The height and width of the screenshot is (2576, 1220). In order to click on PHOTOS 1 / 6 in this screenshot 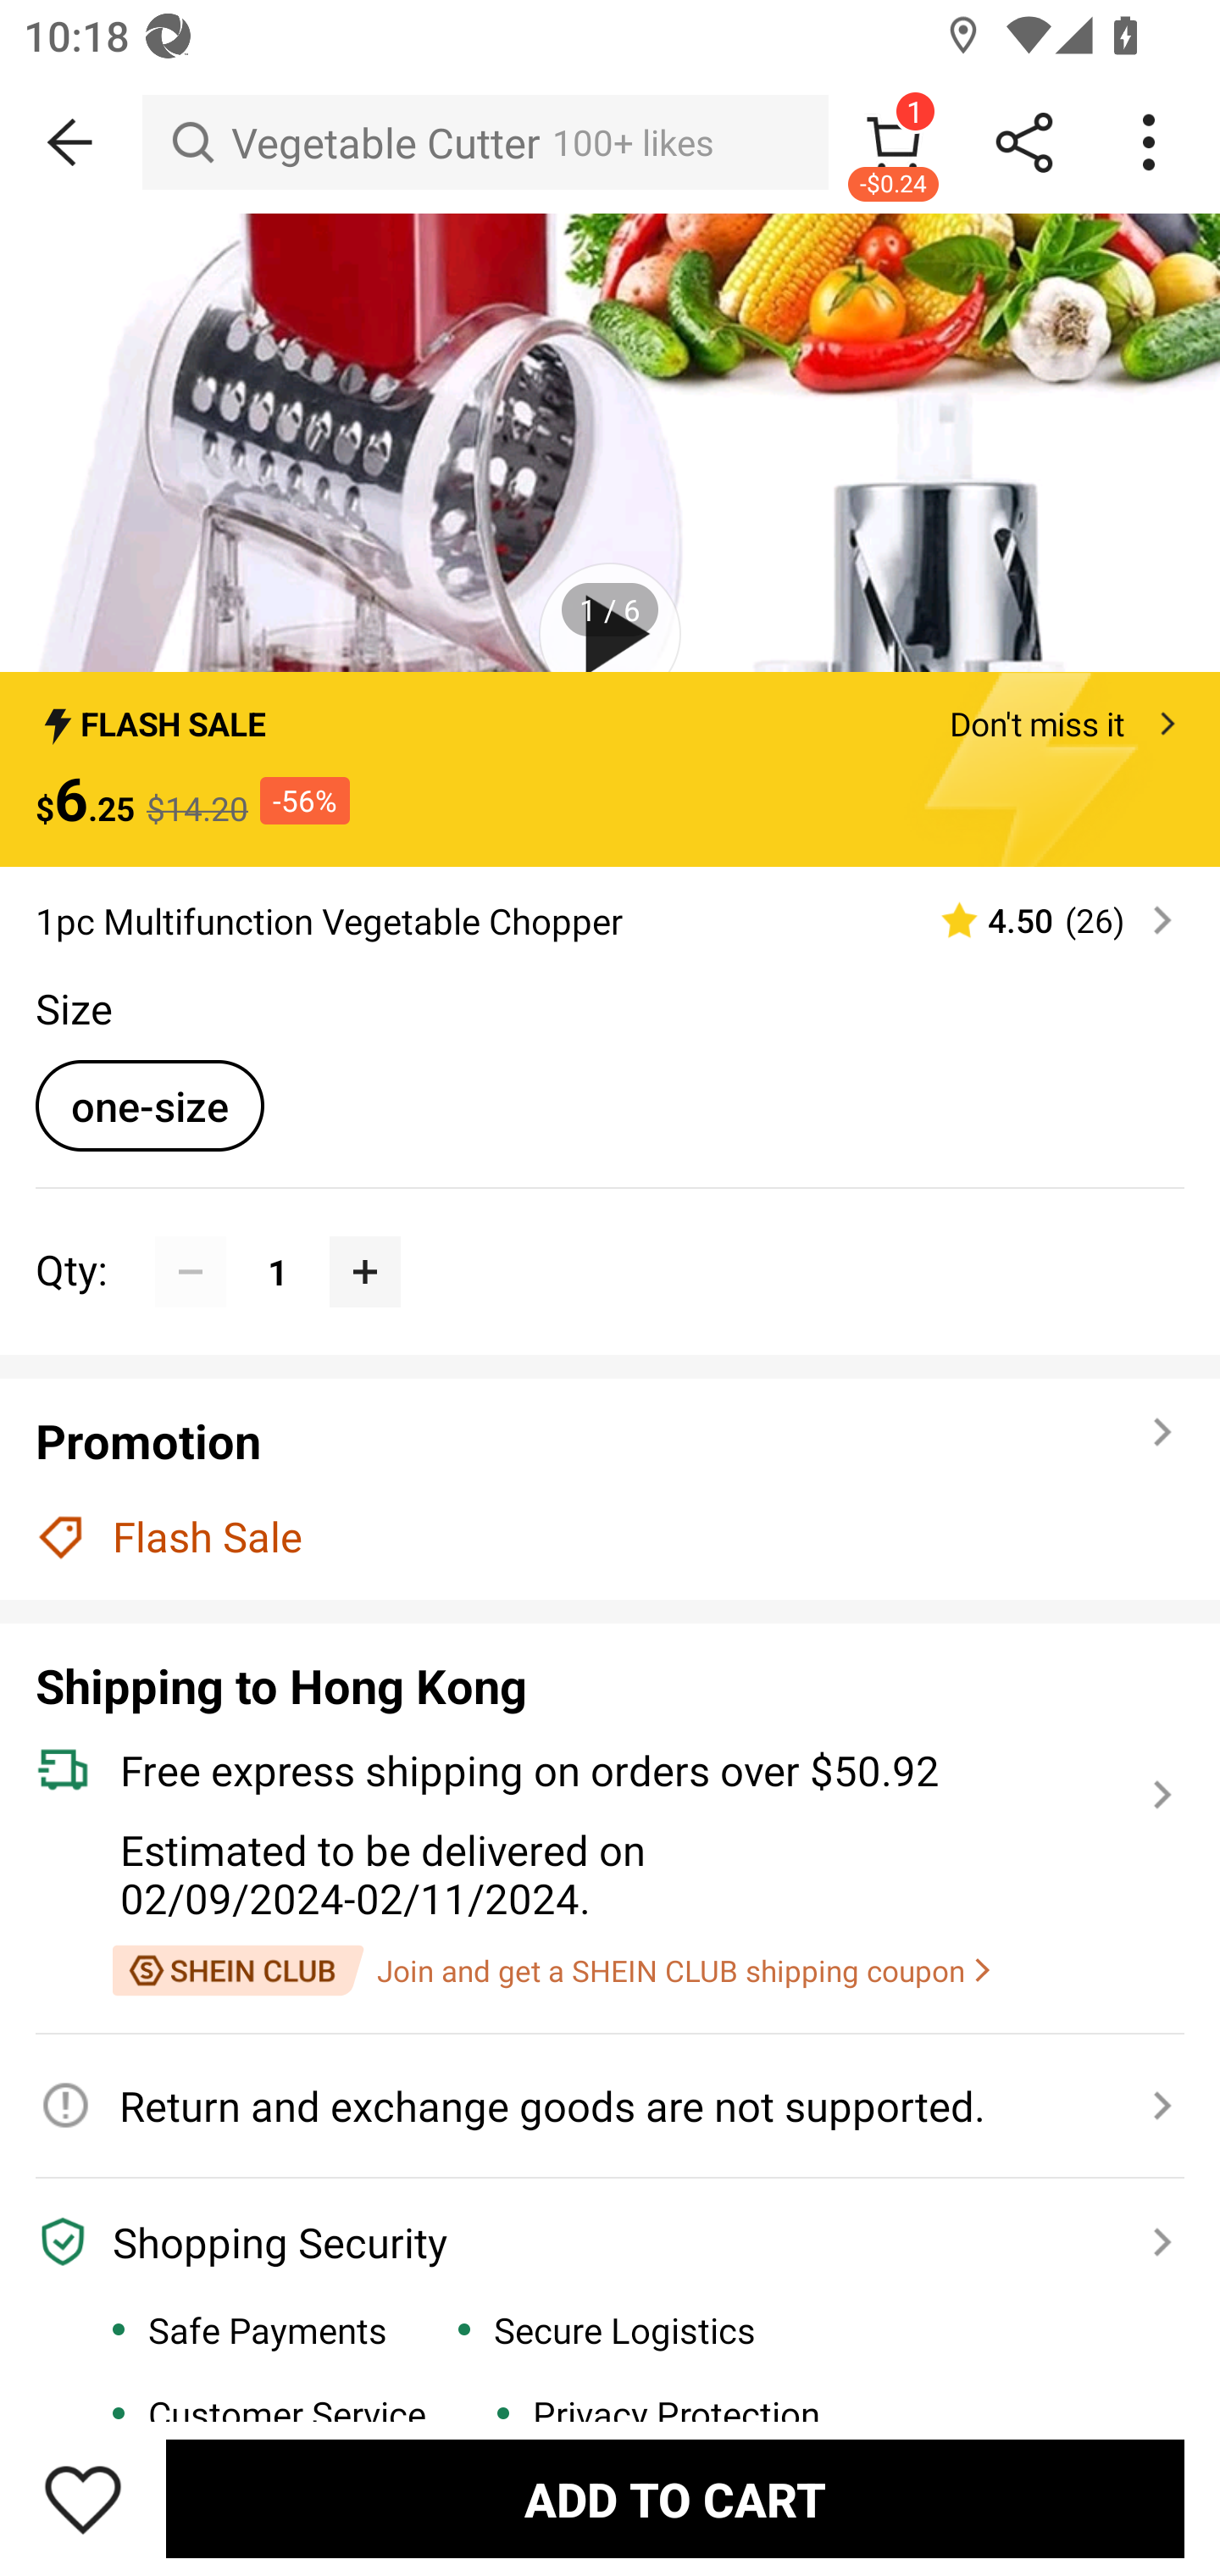, I will do `click(610, 442)`.